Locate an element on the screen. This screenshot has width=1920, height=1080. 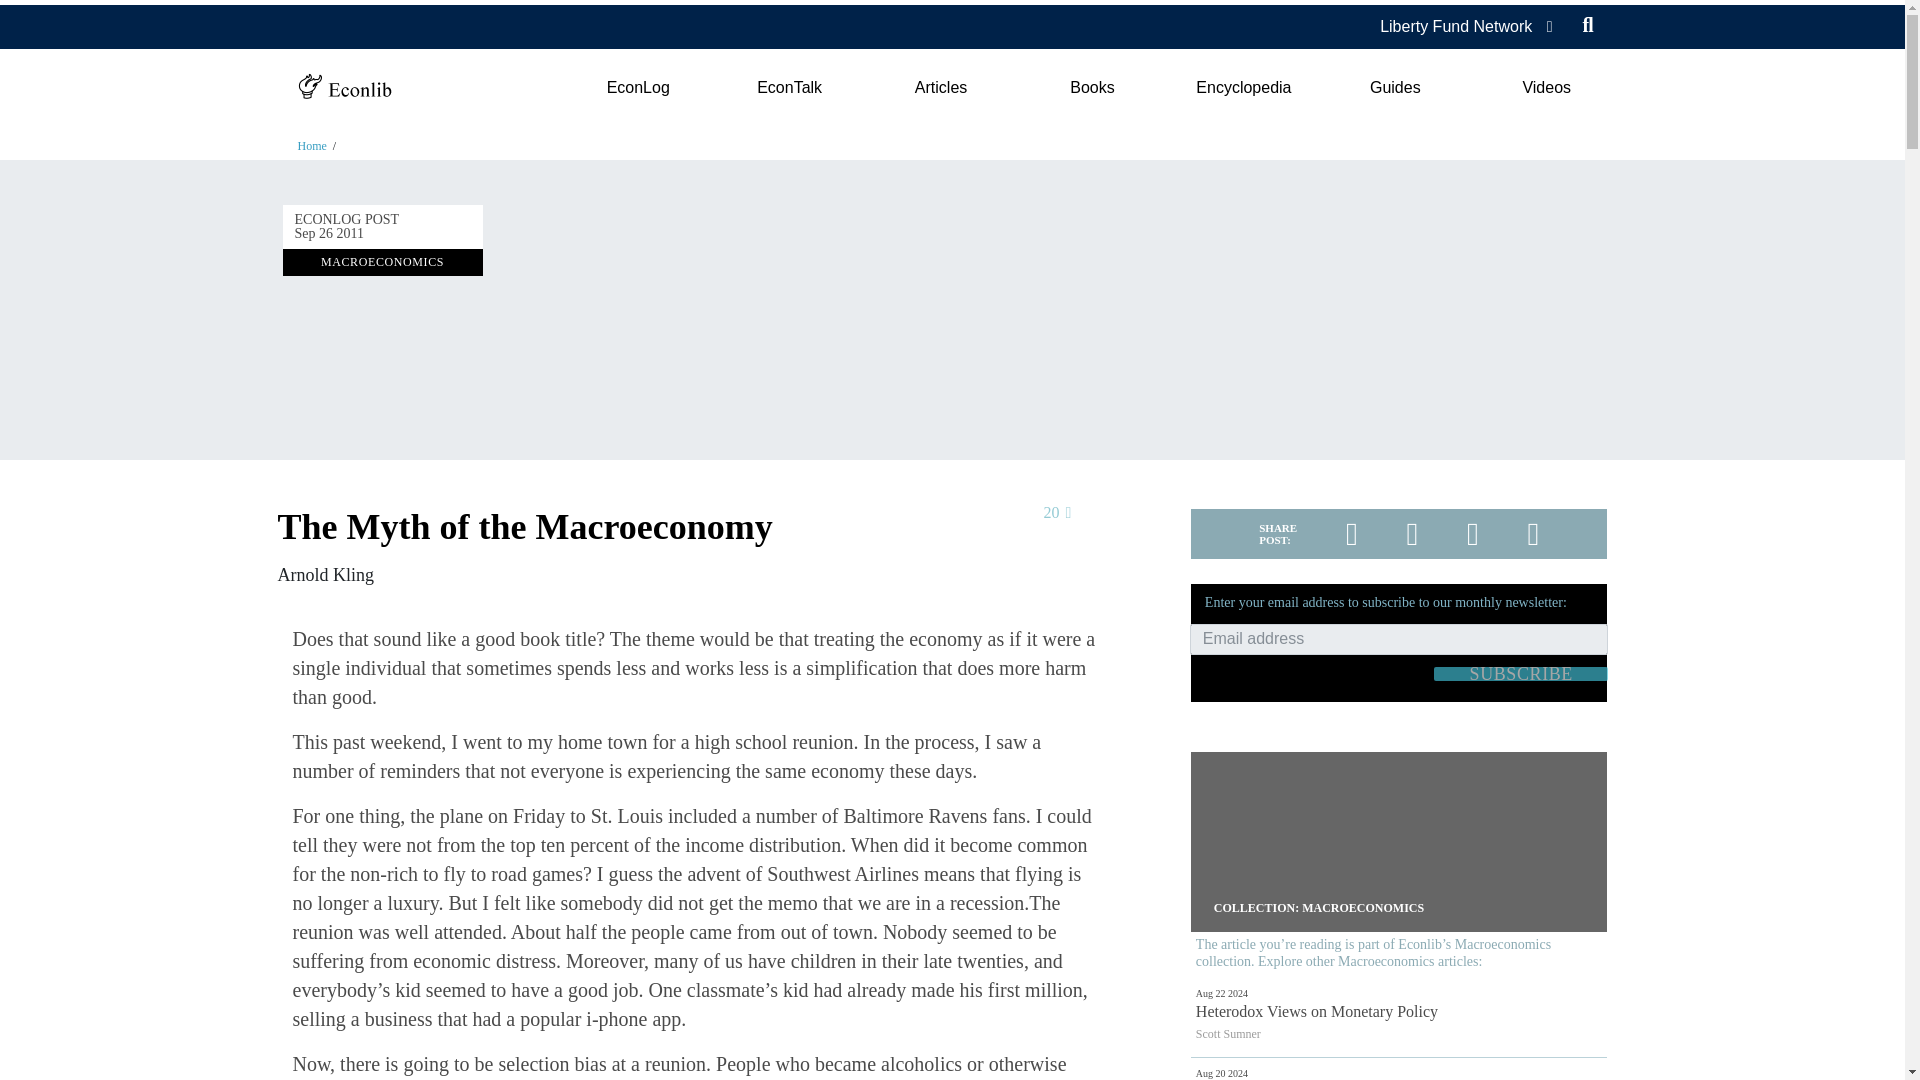
Articles is located at coordinates (940, 88).